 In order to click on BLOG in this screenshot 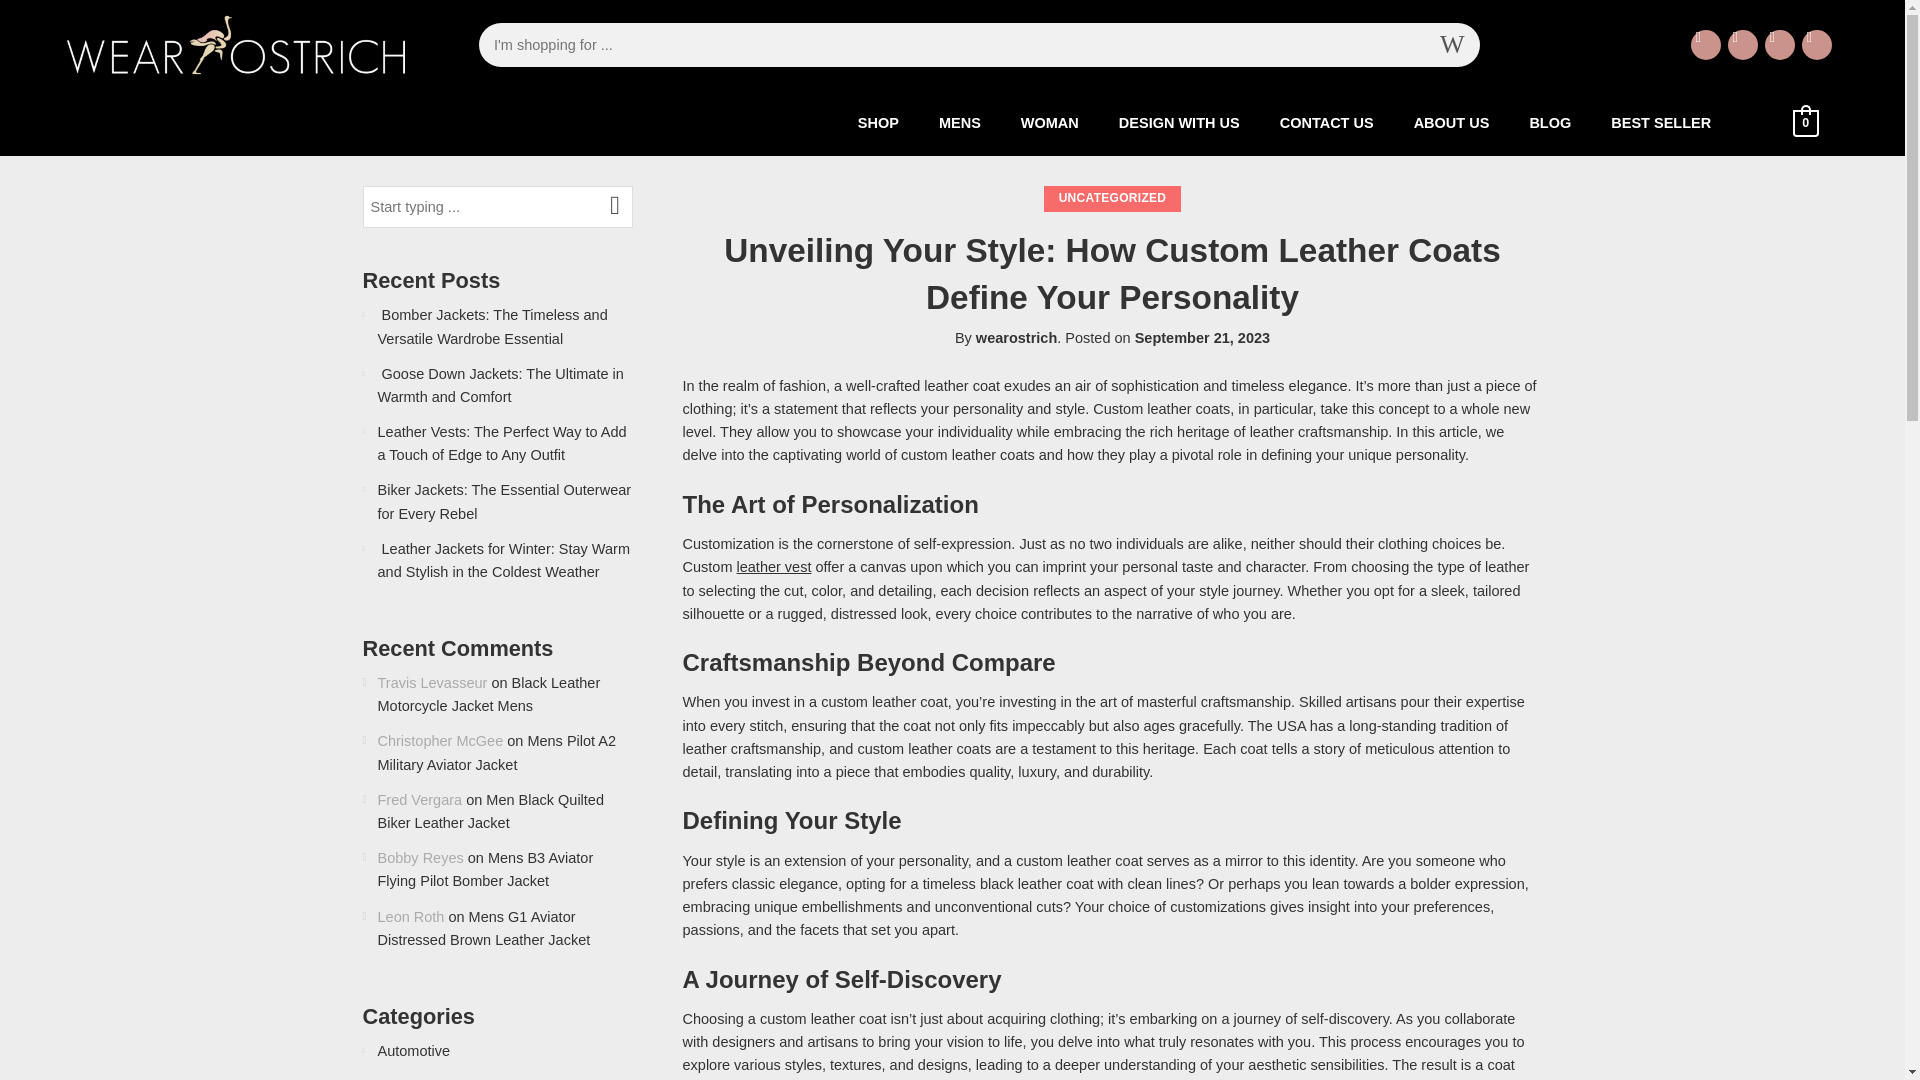, I will do `click(1550, 122)`.